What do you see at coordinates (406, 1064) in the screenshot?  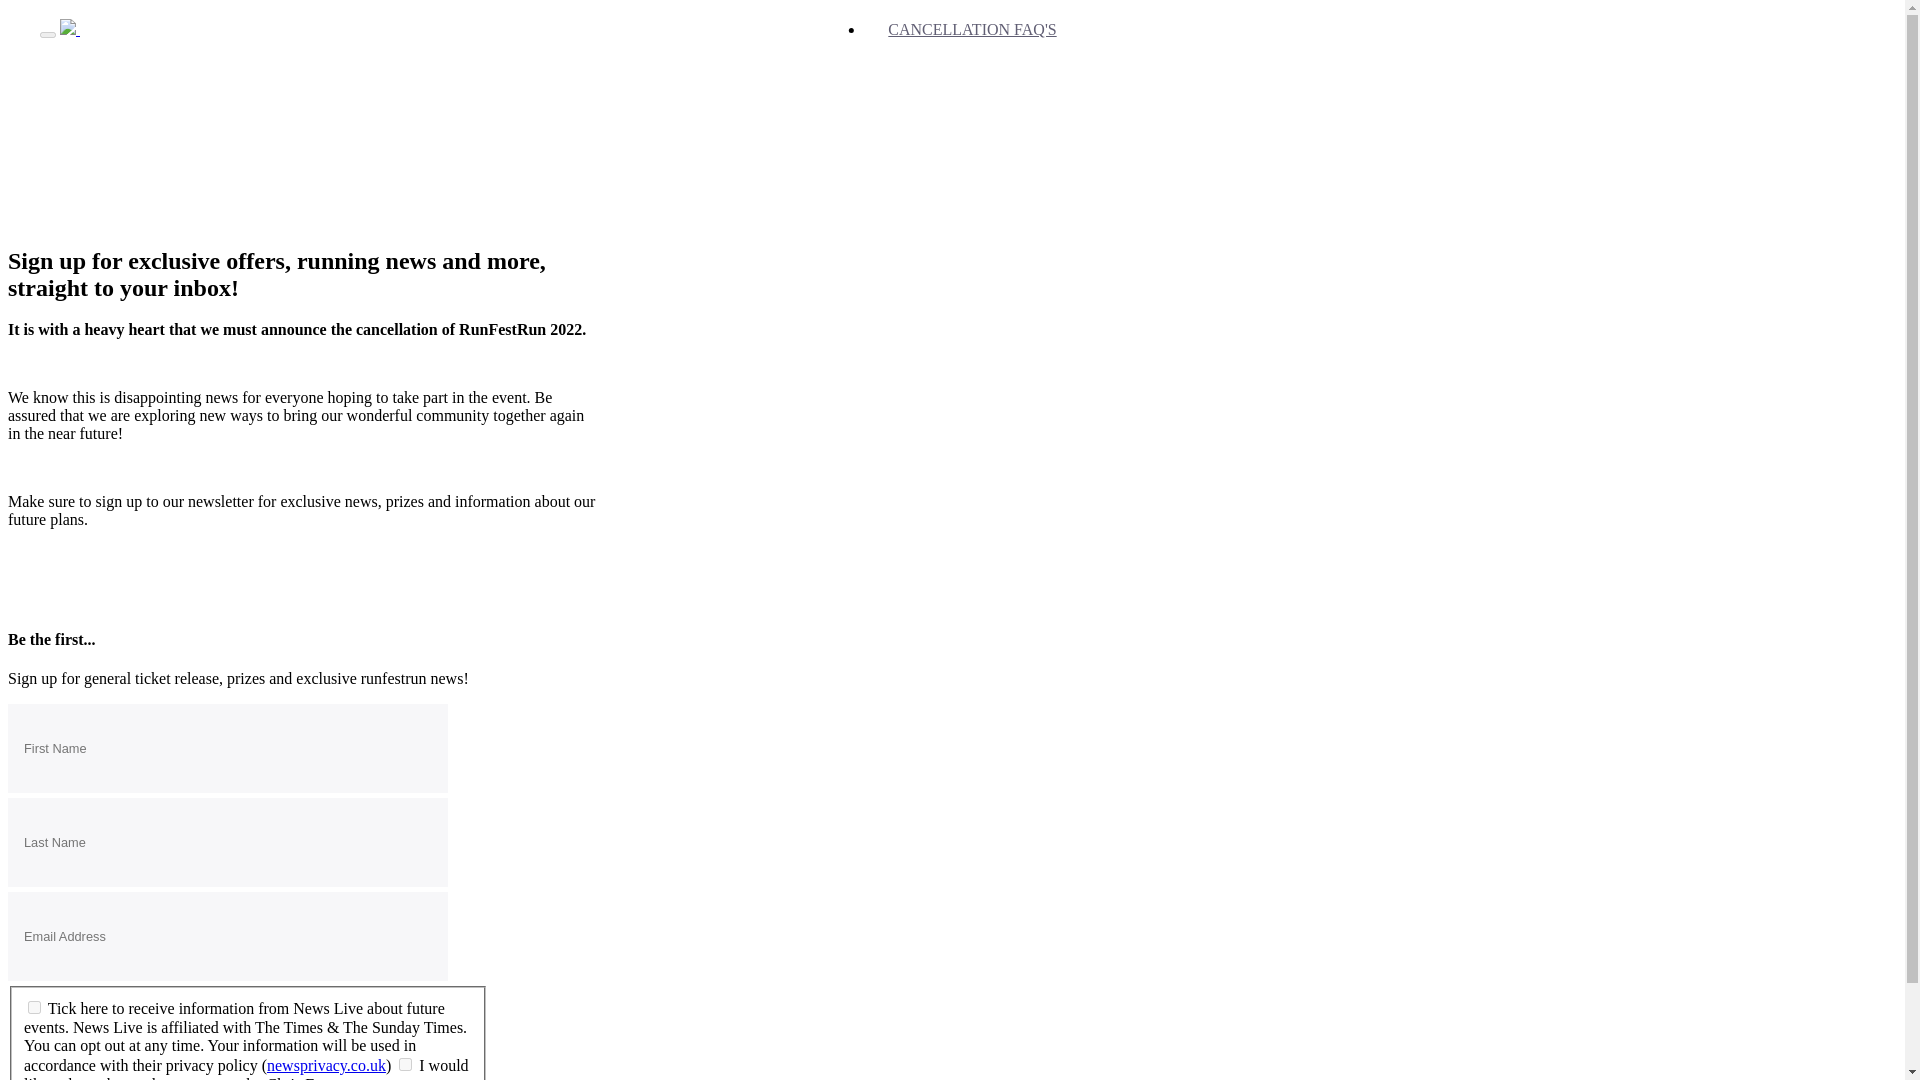 I see `on` at bounding box center [406, 1064].